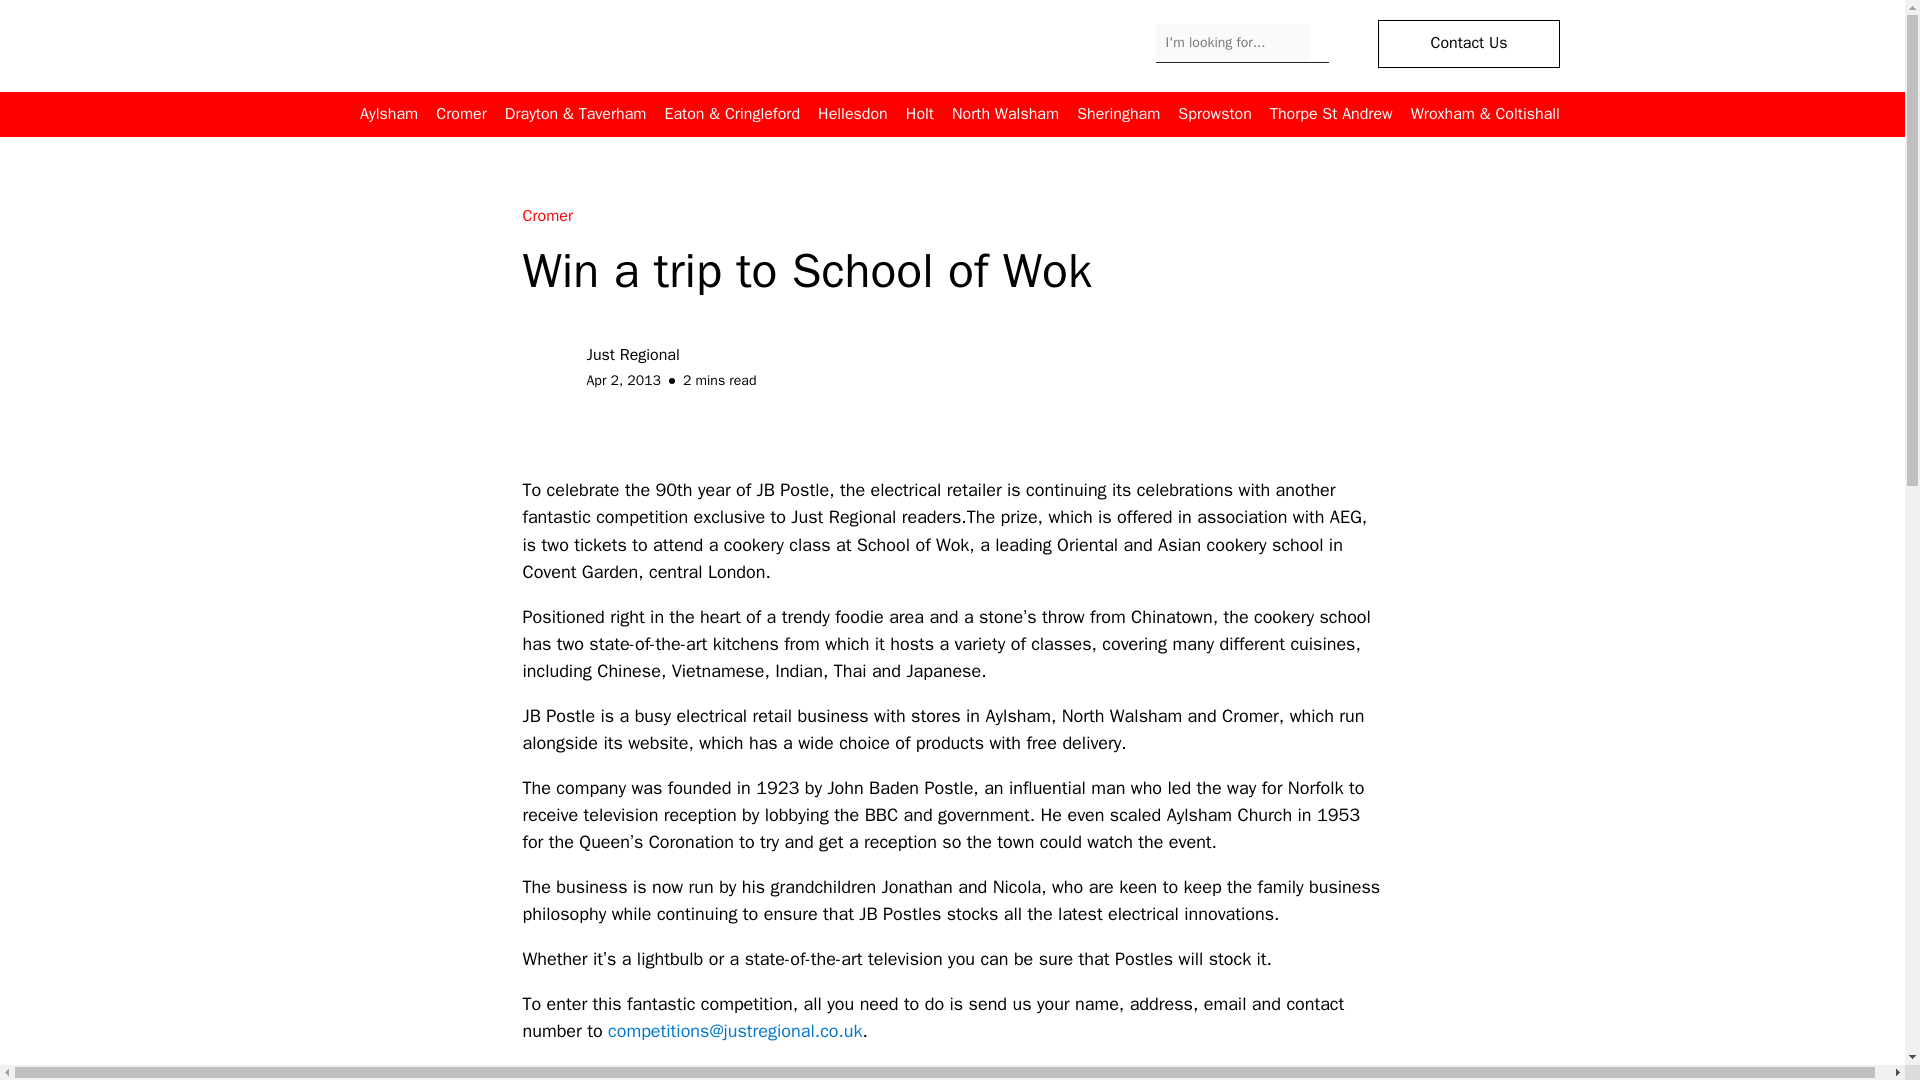 This screenshot has width=1920, height=1080. Describe the element at coordinates (920, 114) in the screenshot. I see `Holt` at that location.